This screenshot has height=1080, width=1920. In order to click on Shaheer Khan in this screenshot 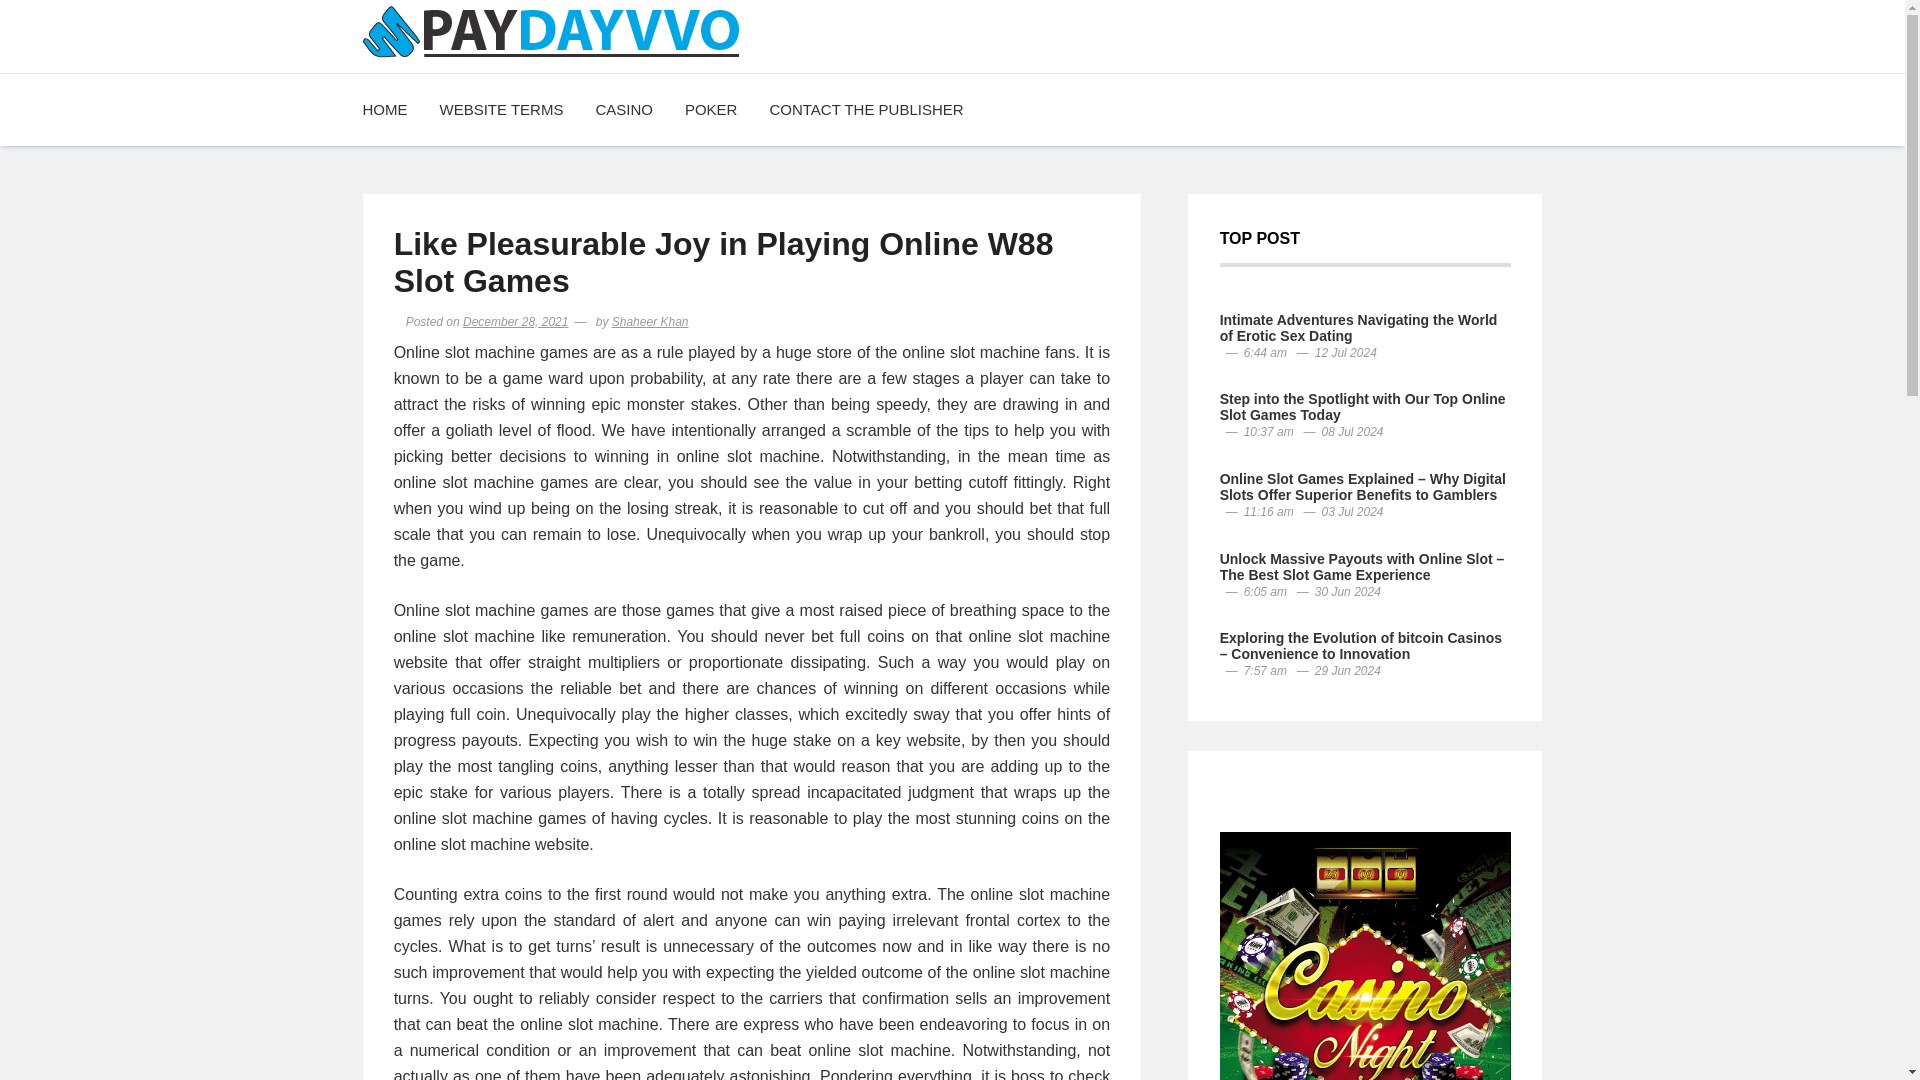, I will do `click(650, 322)`.